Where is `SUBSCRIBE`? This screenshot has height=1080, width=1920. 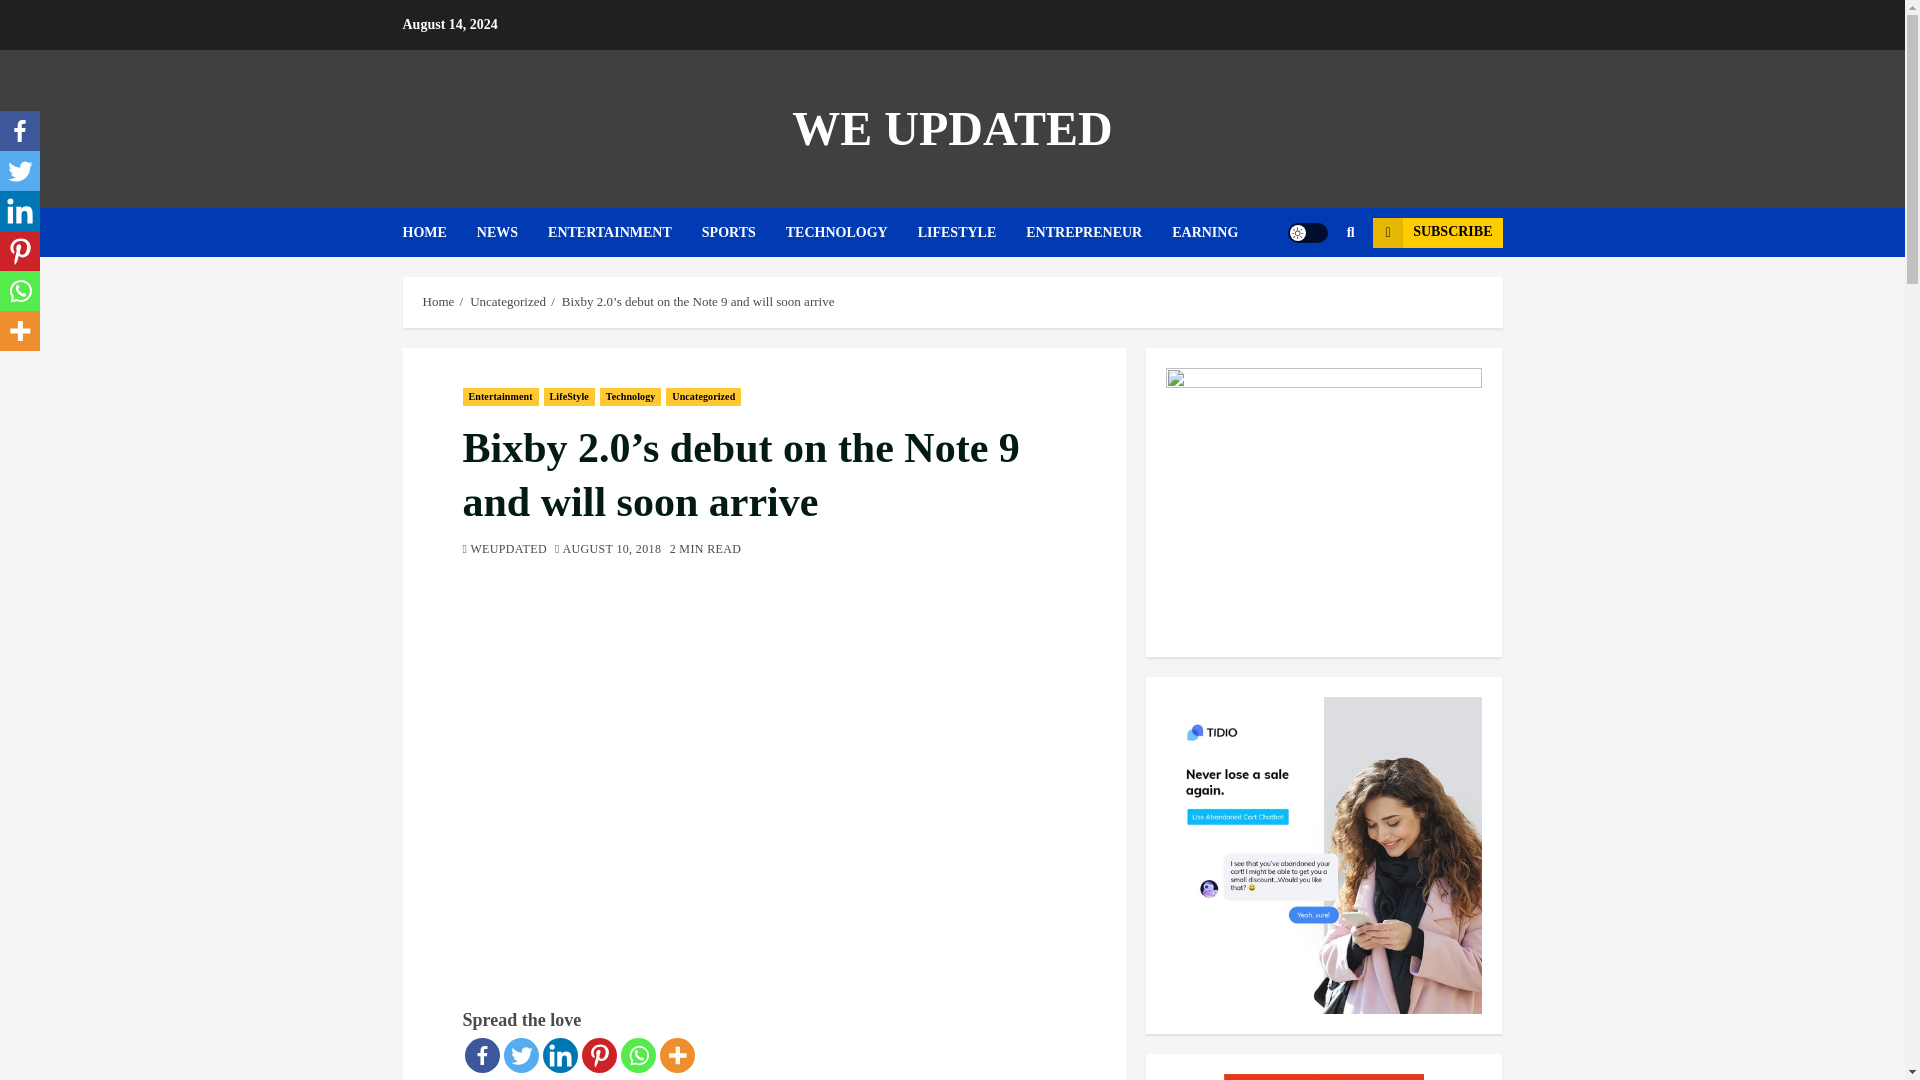
SUBSCRIBE is located at coordinates (1436, 233).